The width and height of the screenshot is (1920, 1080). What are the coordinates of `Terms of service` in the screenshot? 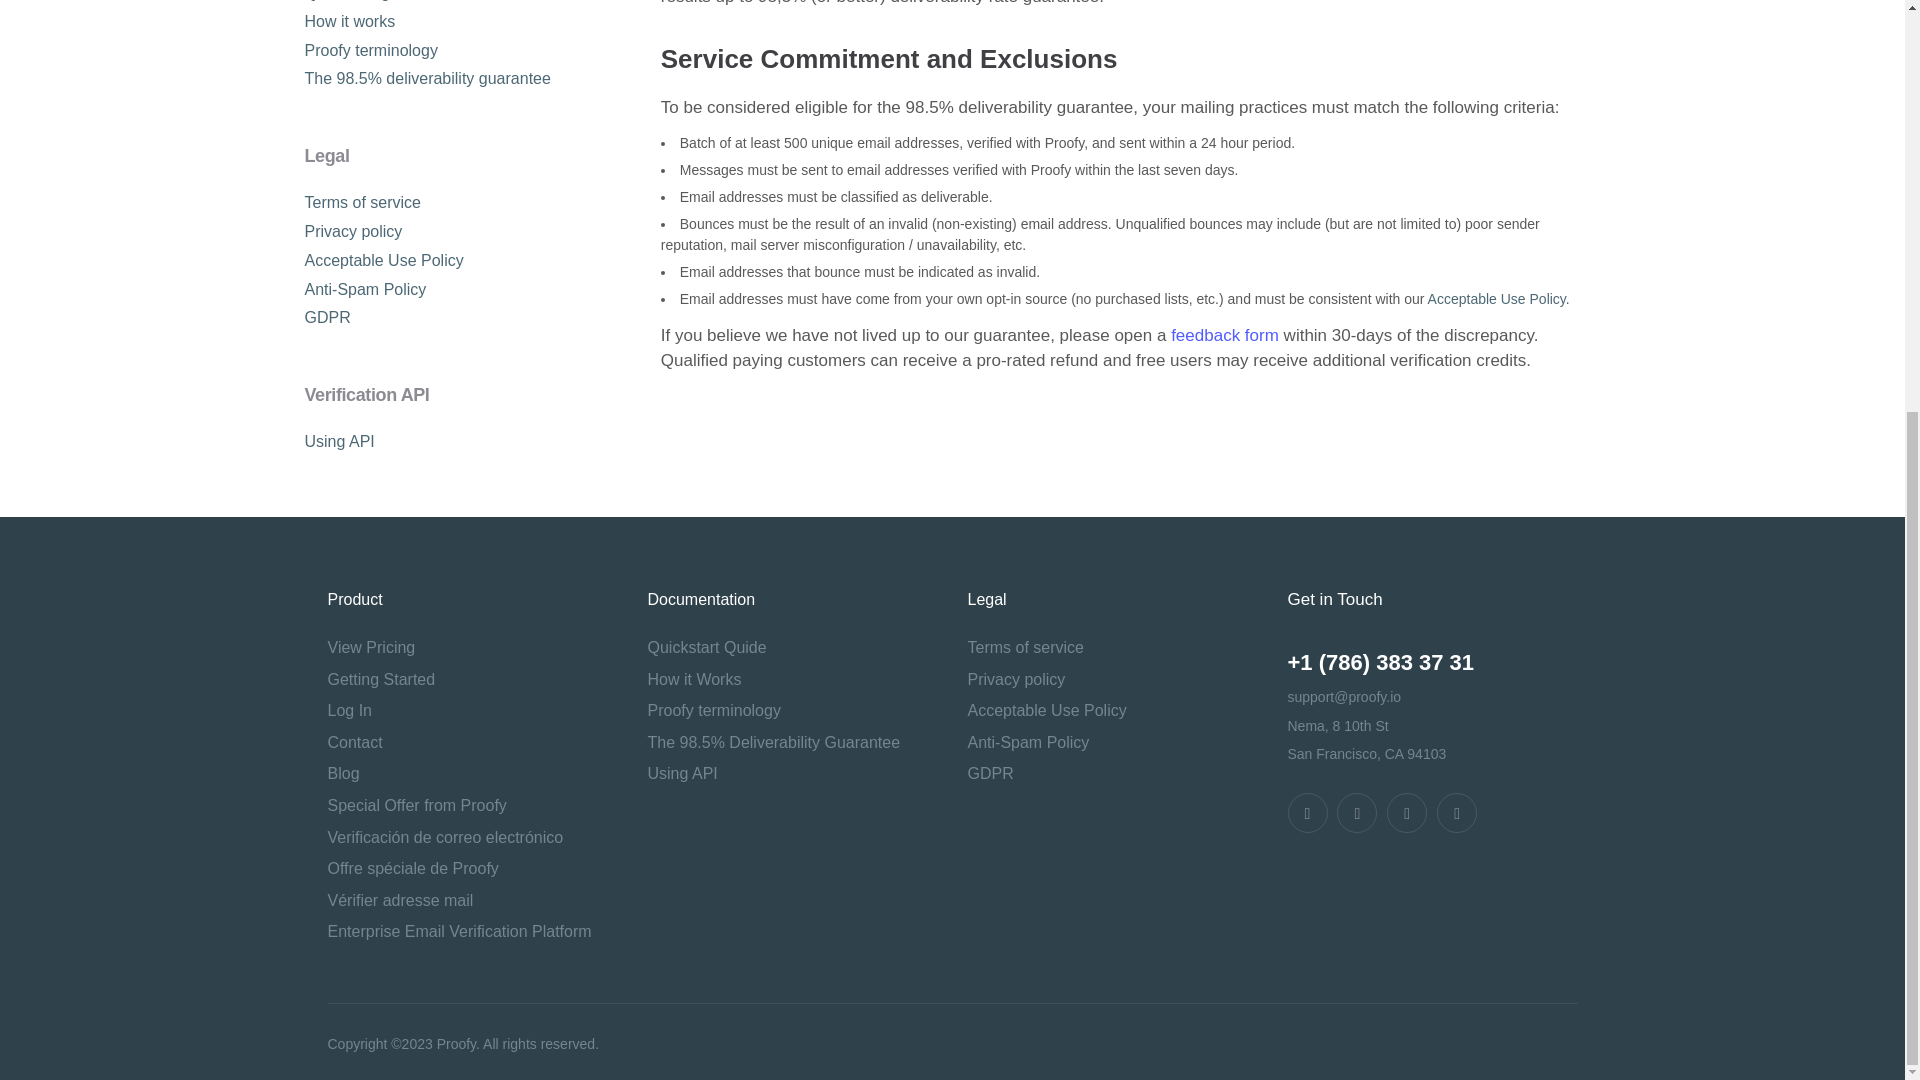 It's located at (362, 202).